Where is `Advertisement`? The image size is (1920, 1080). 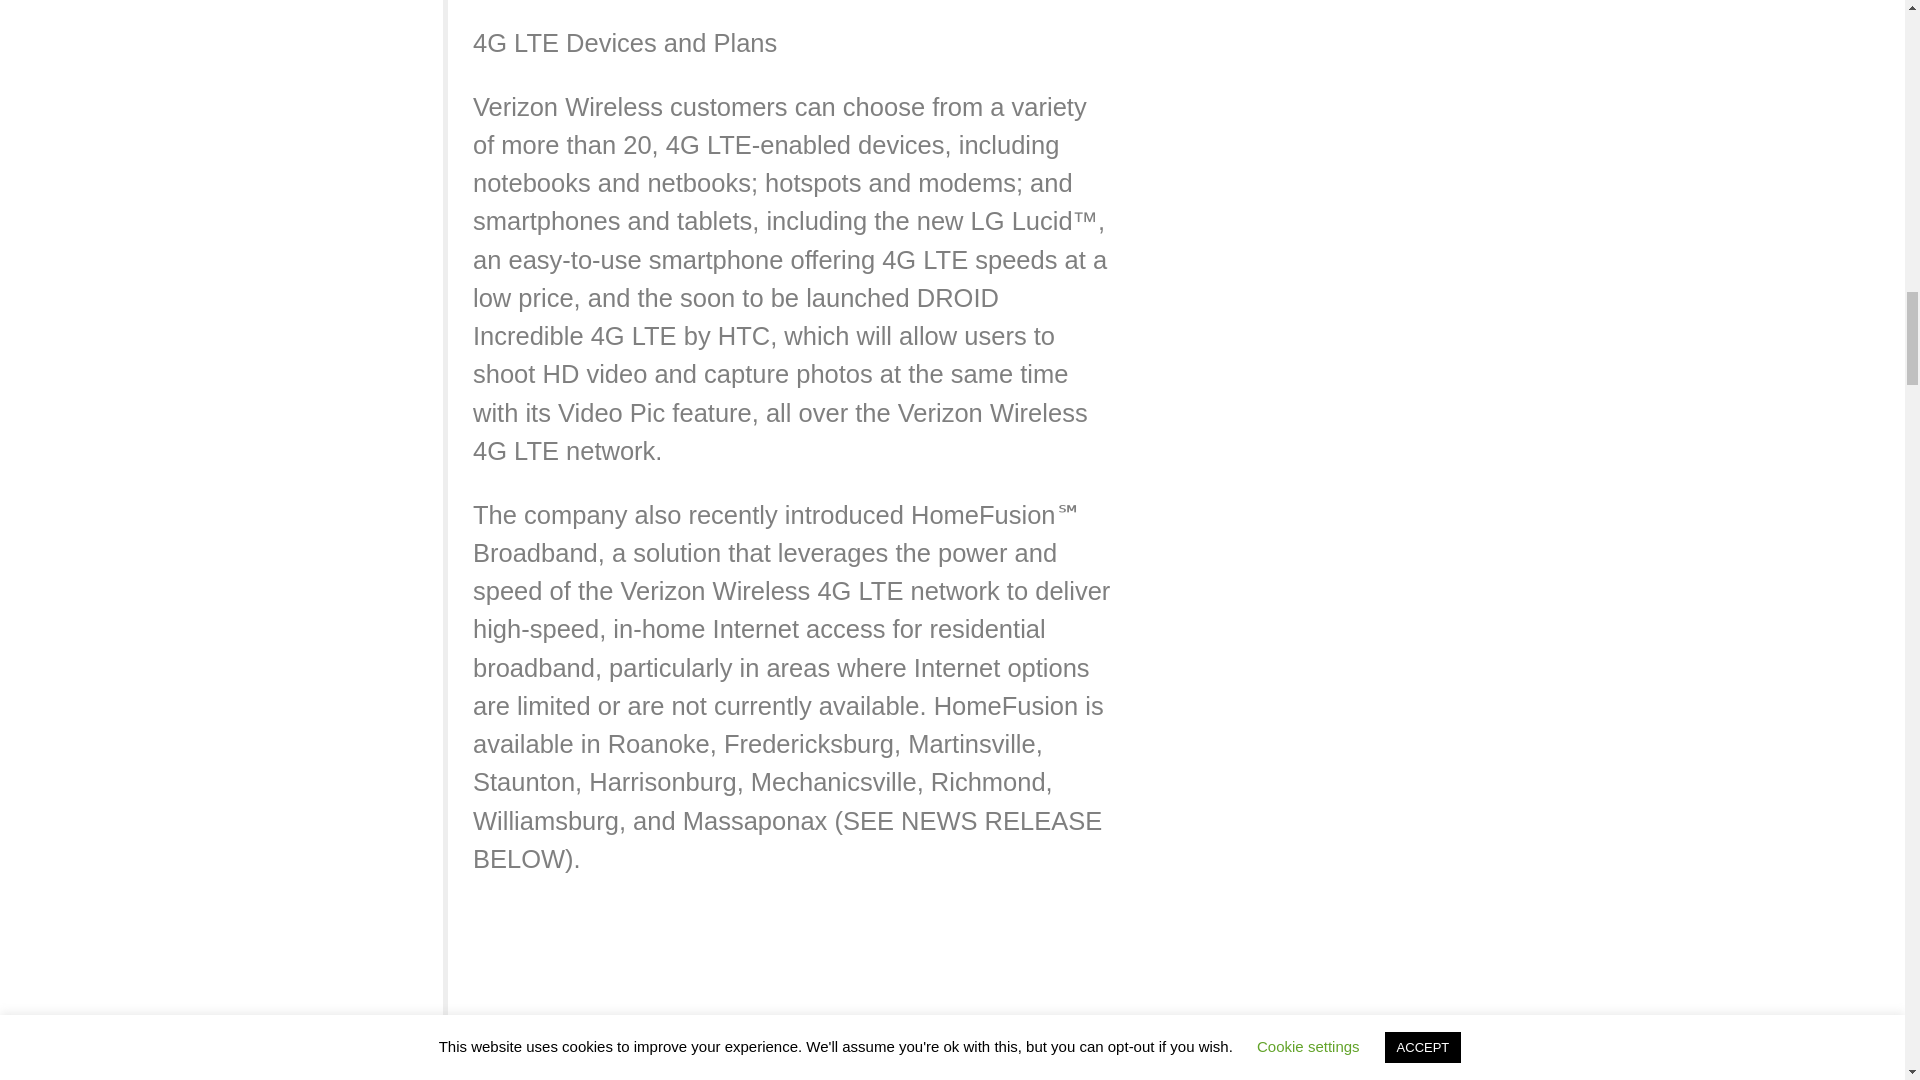 Advertisement is located at coordinates (792, 992).